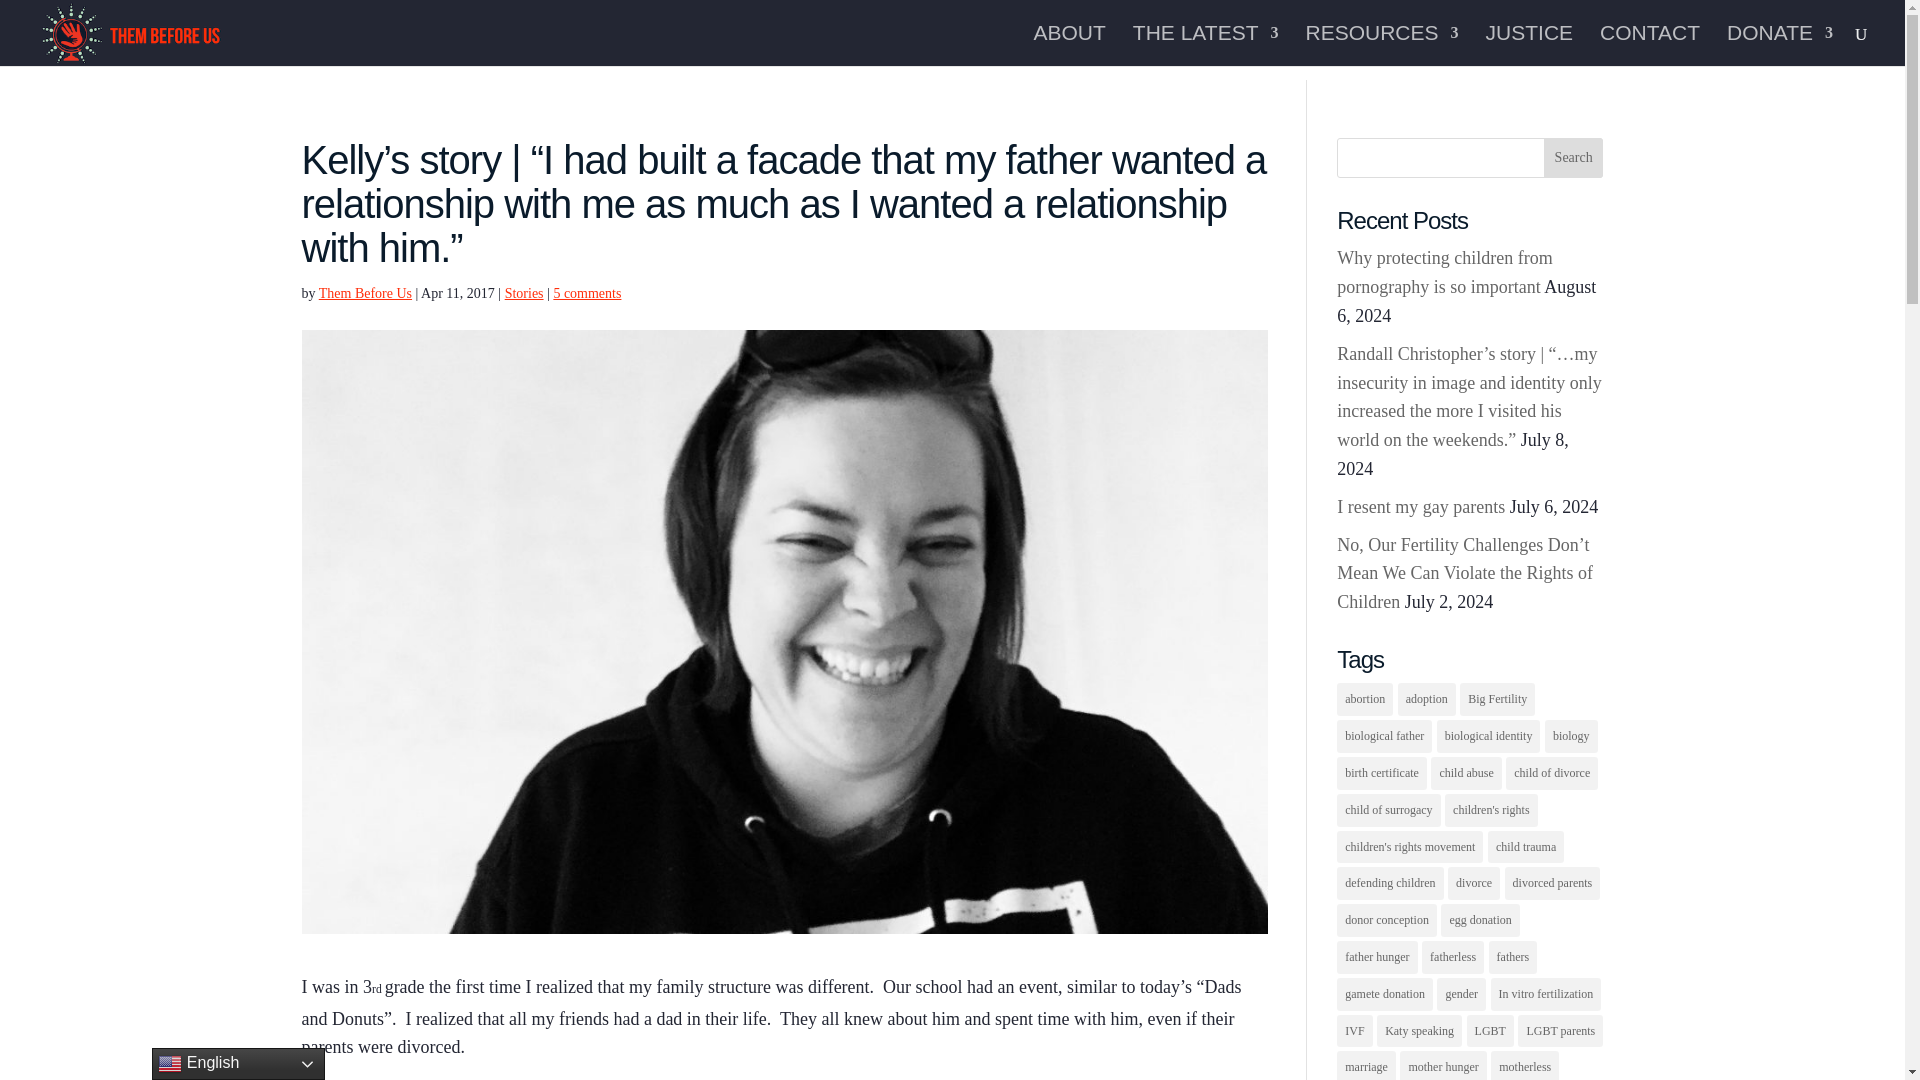  What do you see at coordinates (1496, 699) in the screenshot?
I see `Big Fertility` at bounding box center [1496, 699].